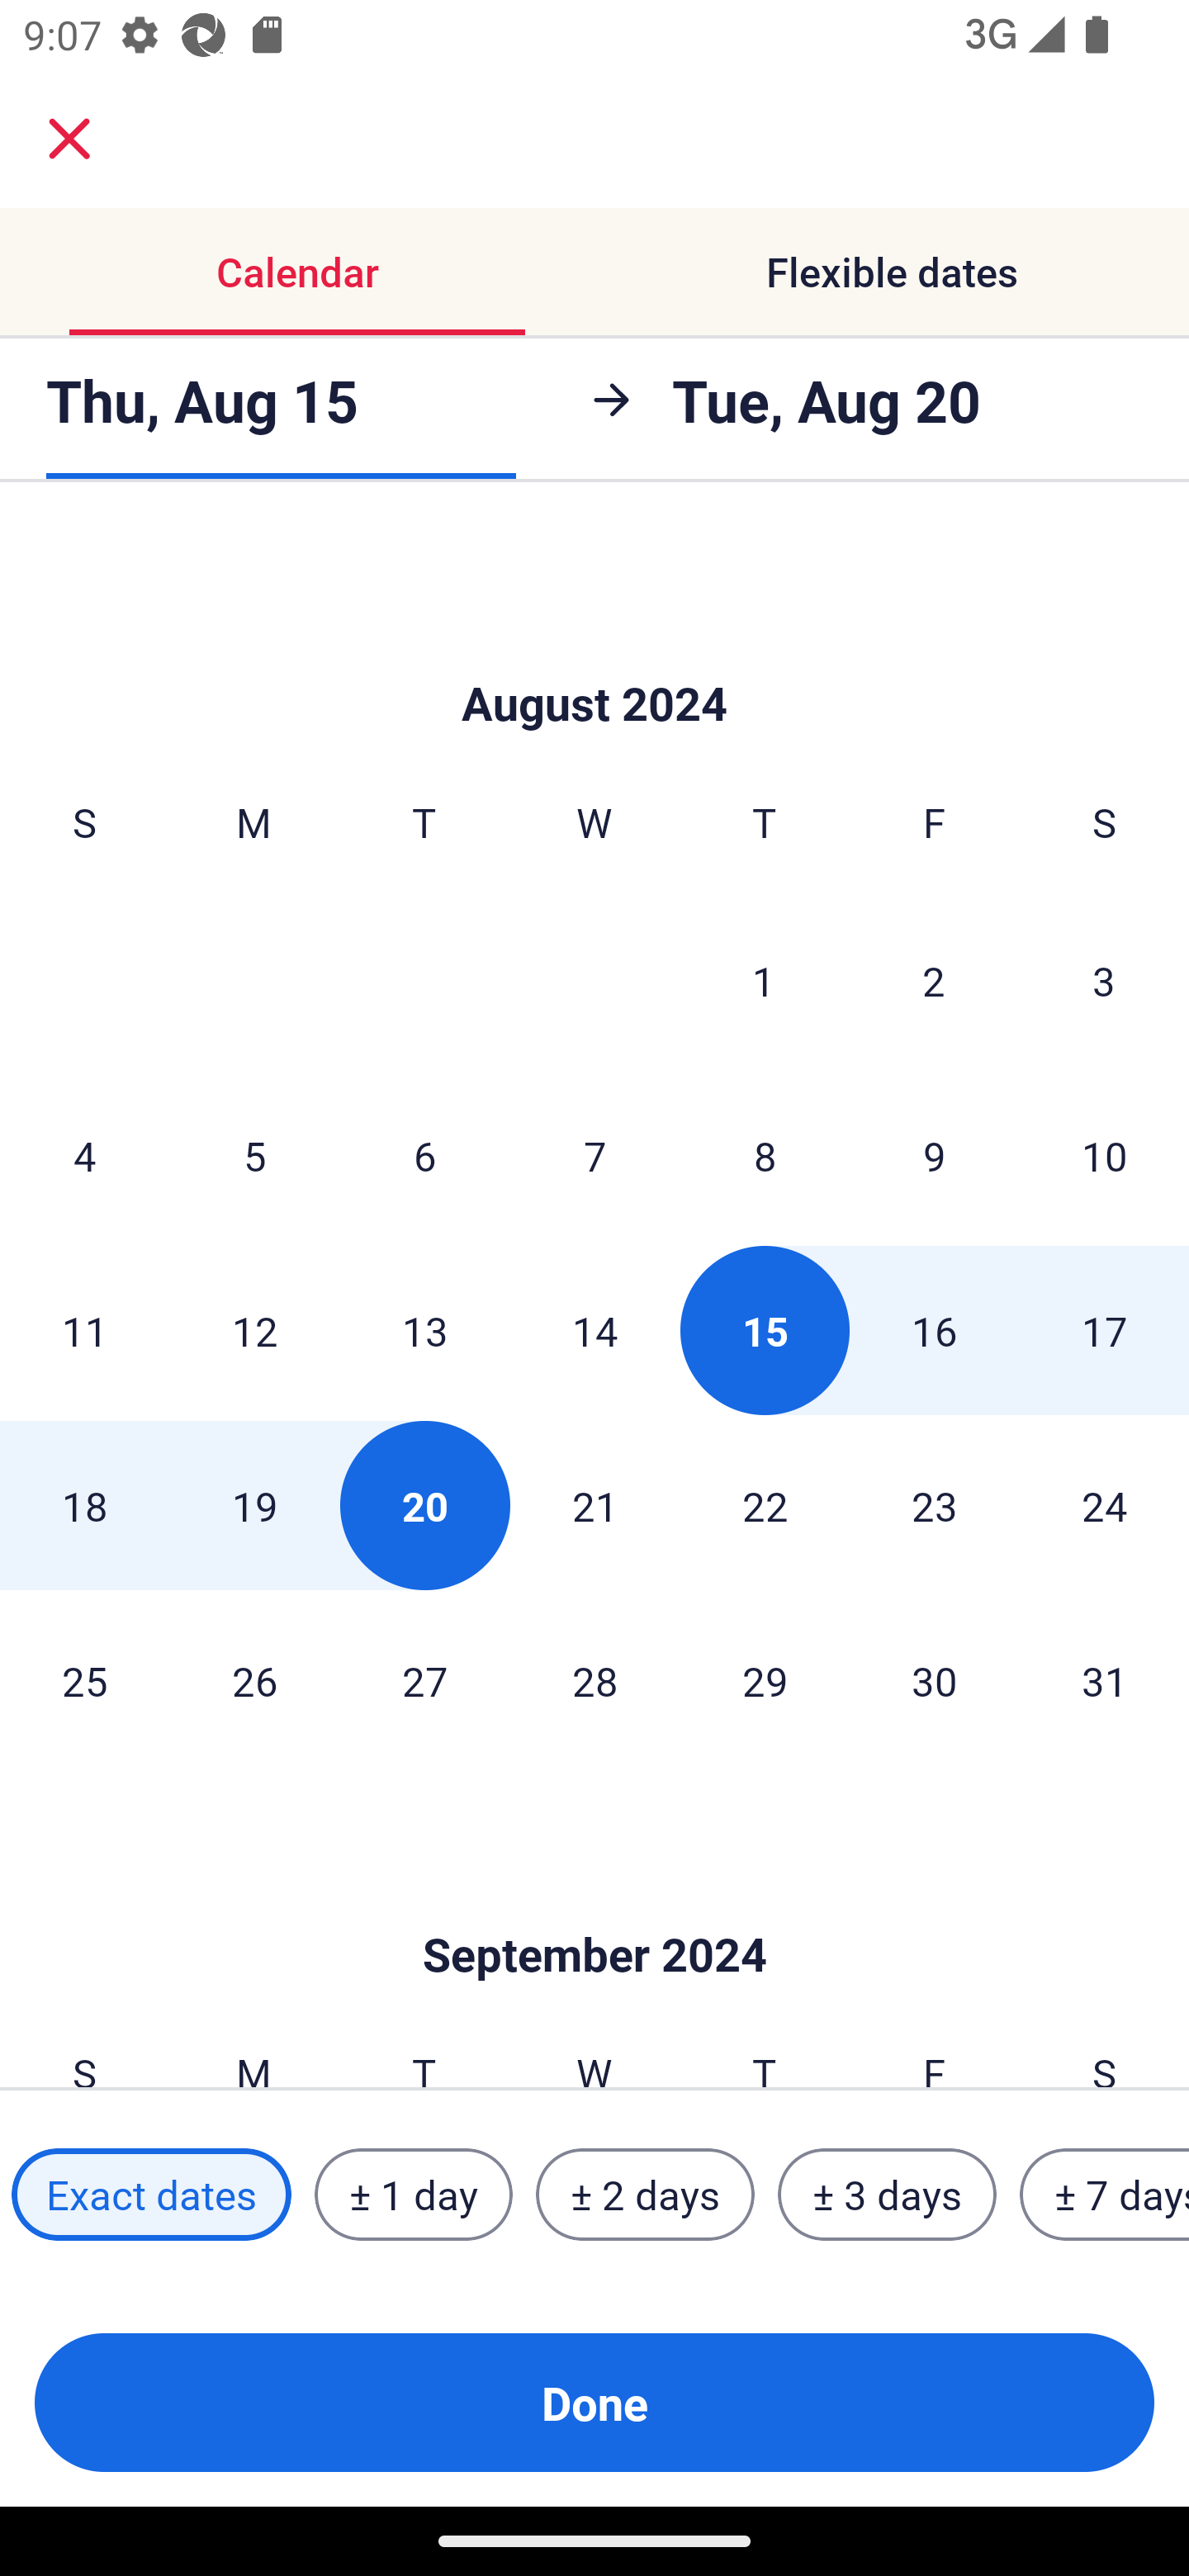  Describe the element at coordinates (594, 2403) in the screenshot. I see `Done` at that location.